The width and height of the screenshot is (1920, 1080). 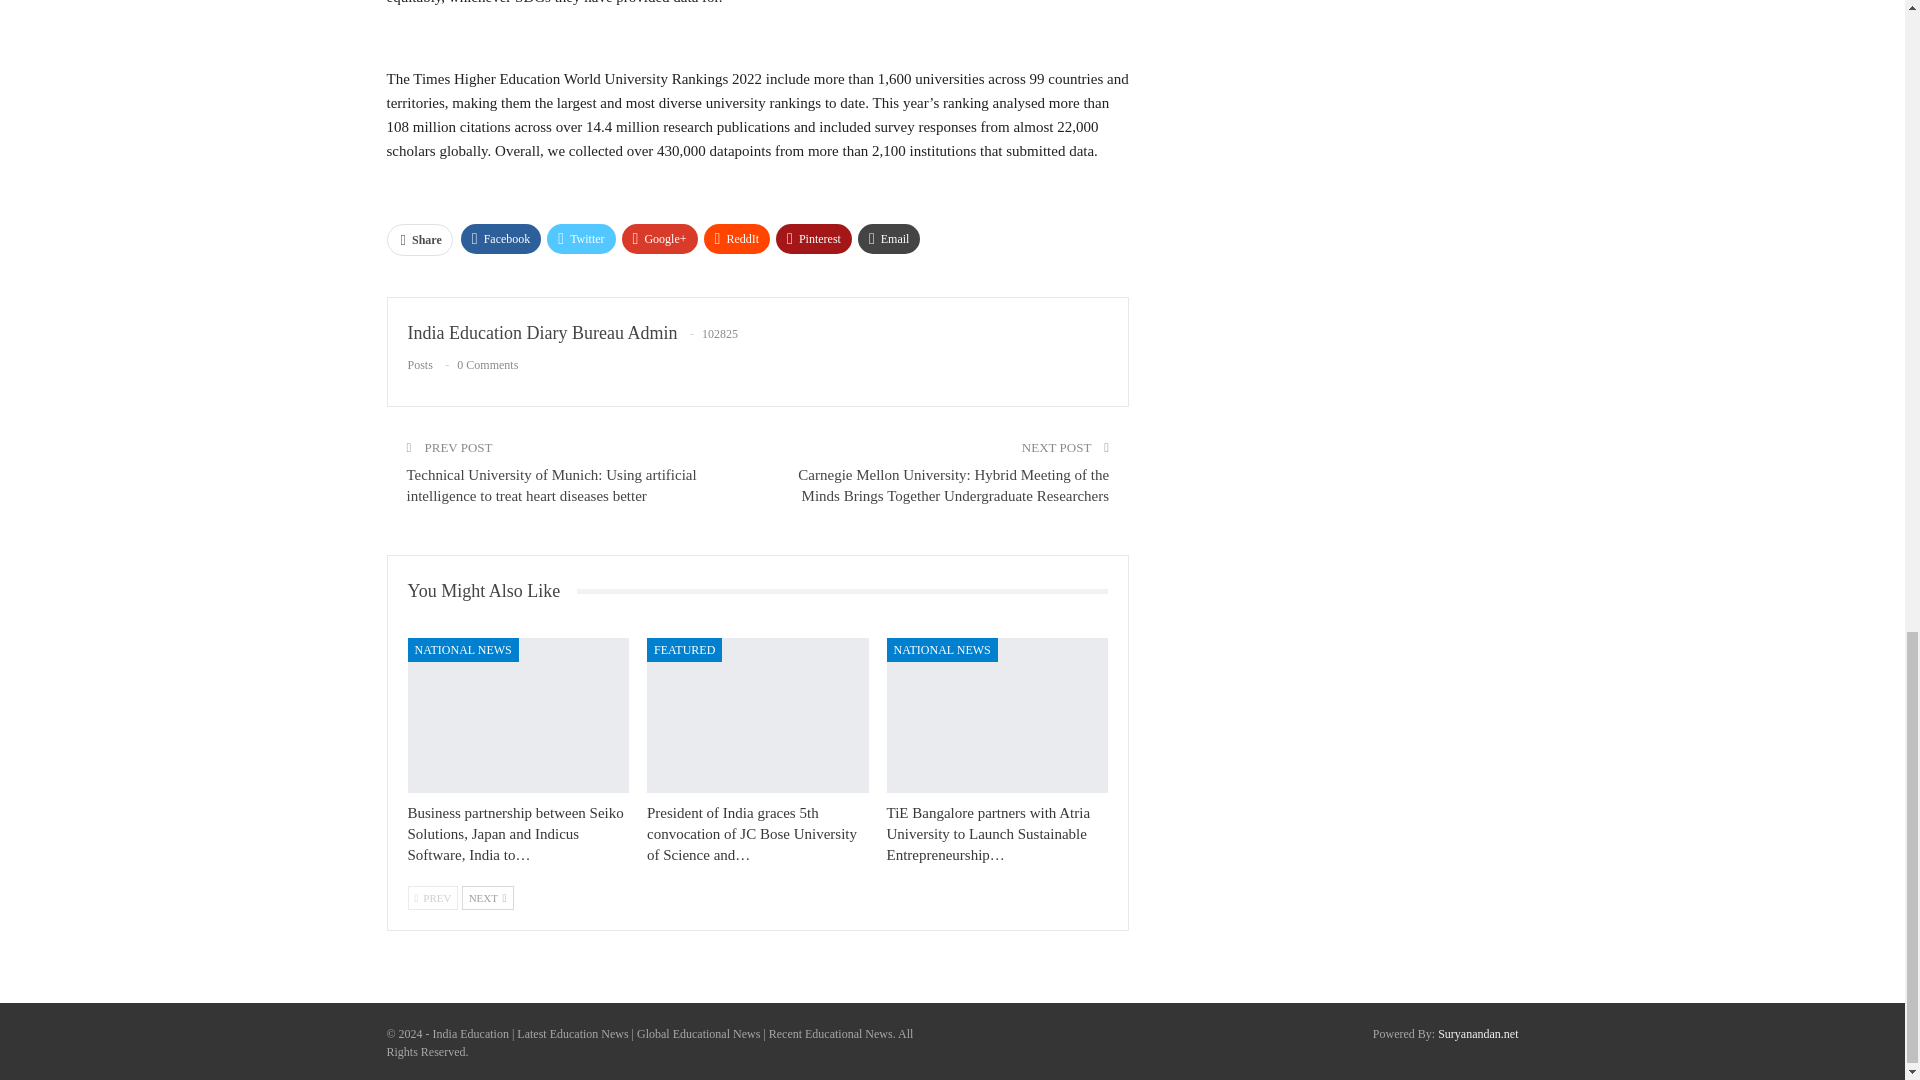 What do you see at coordinates (432, 898) in the screenshot?
I see `Previous` at bounding box center [432, 898].